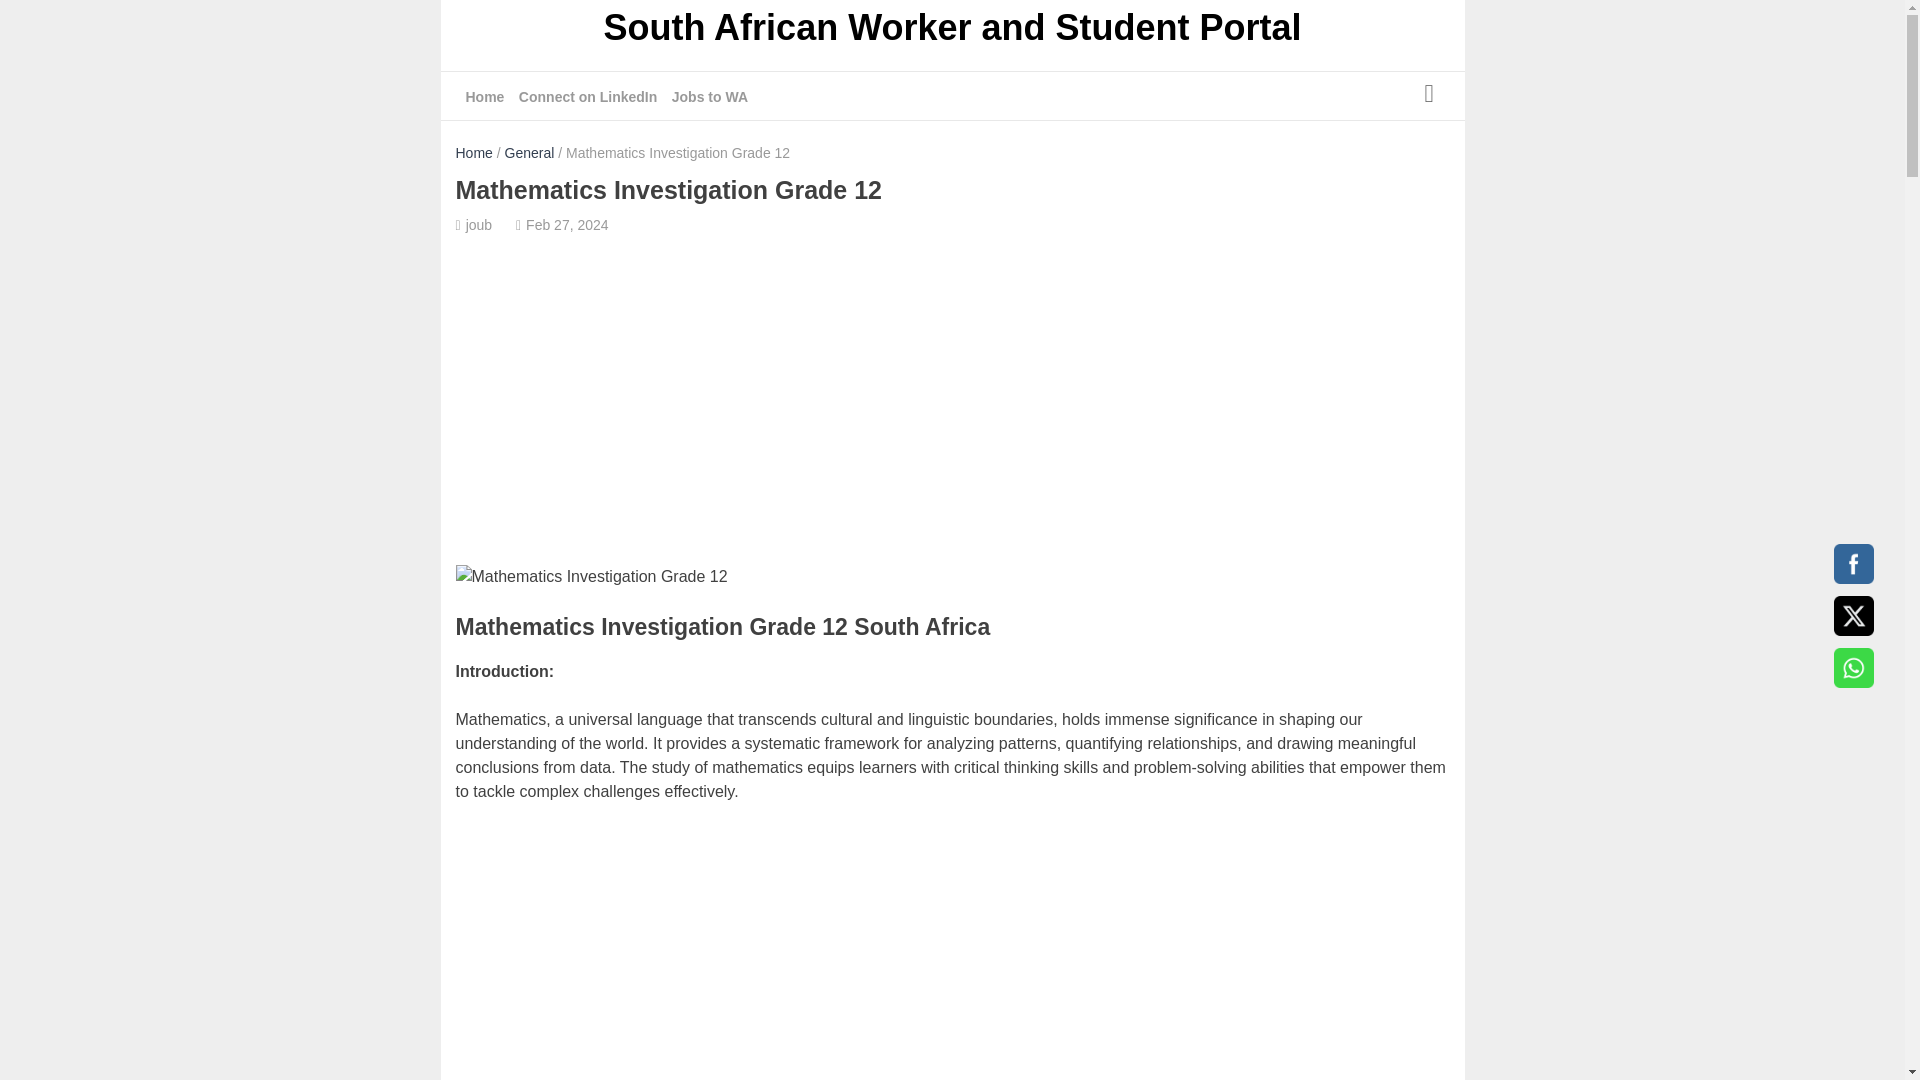  What do you see at coordinates (1853, 616) in the screenshot?
I see `Twitter` at bounding box center [1853, 616].